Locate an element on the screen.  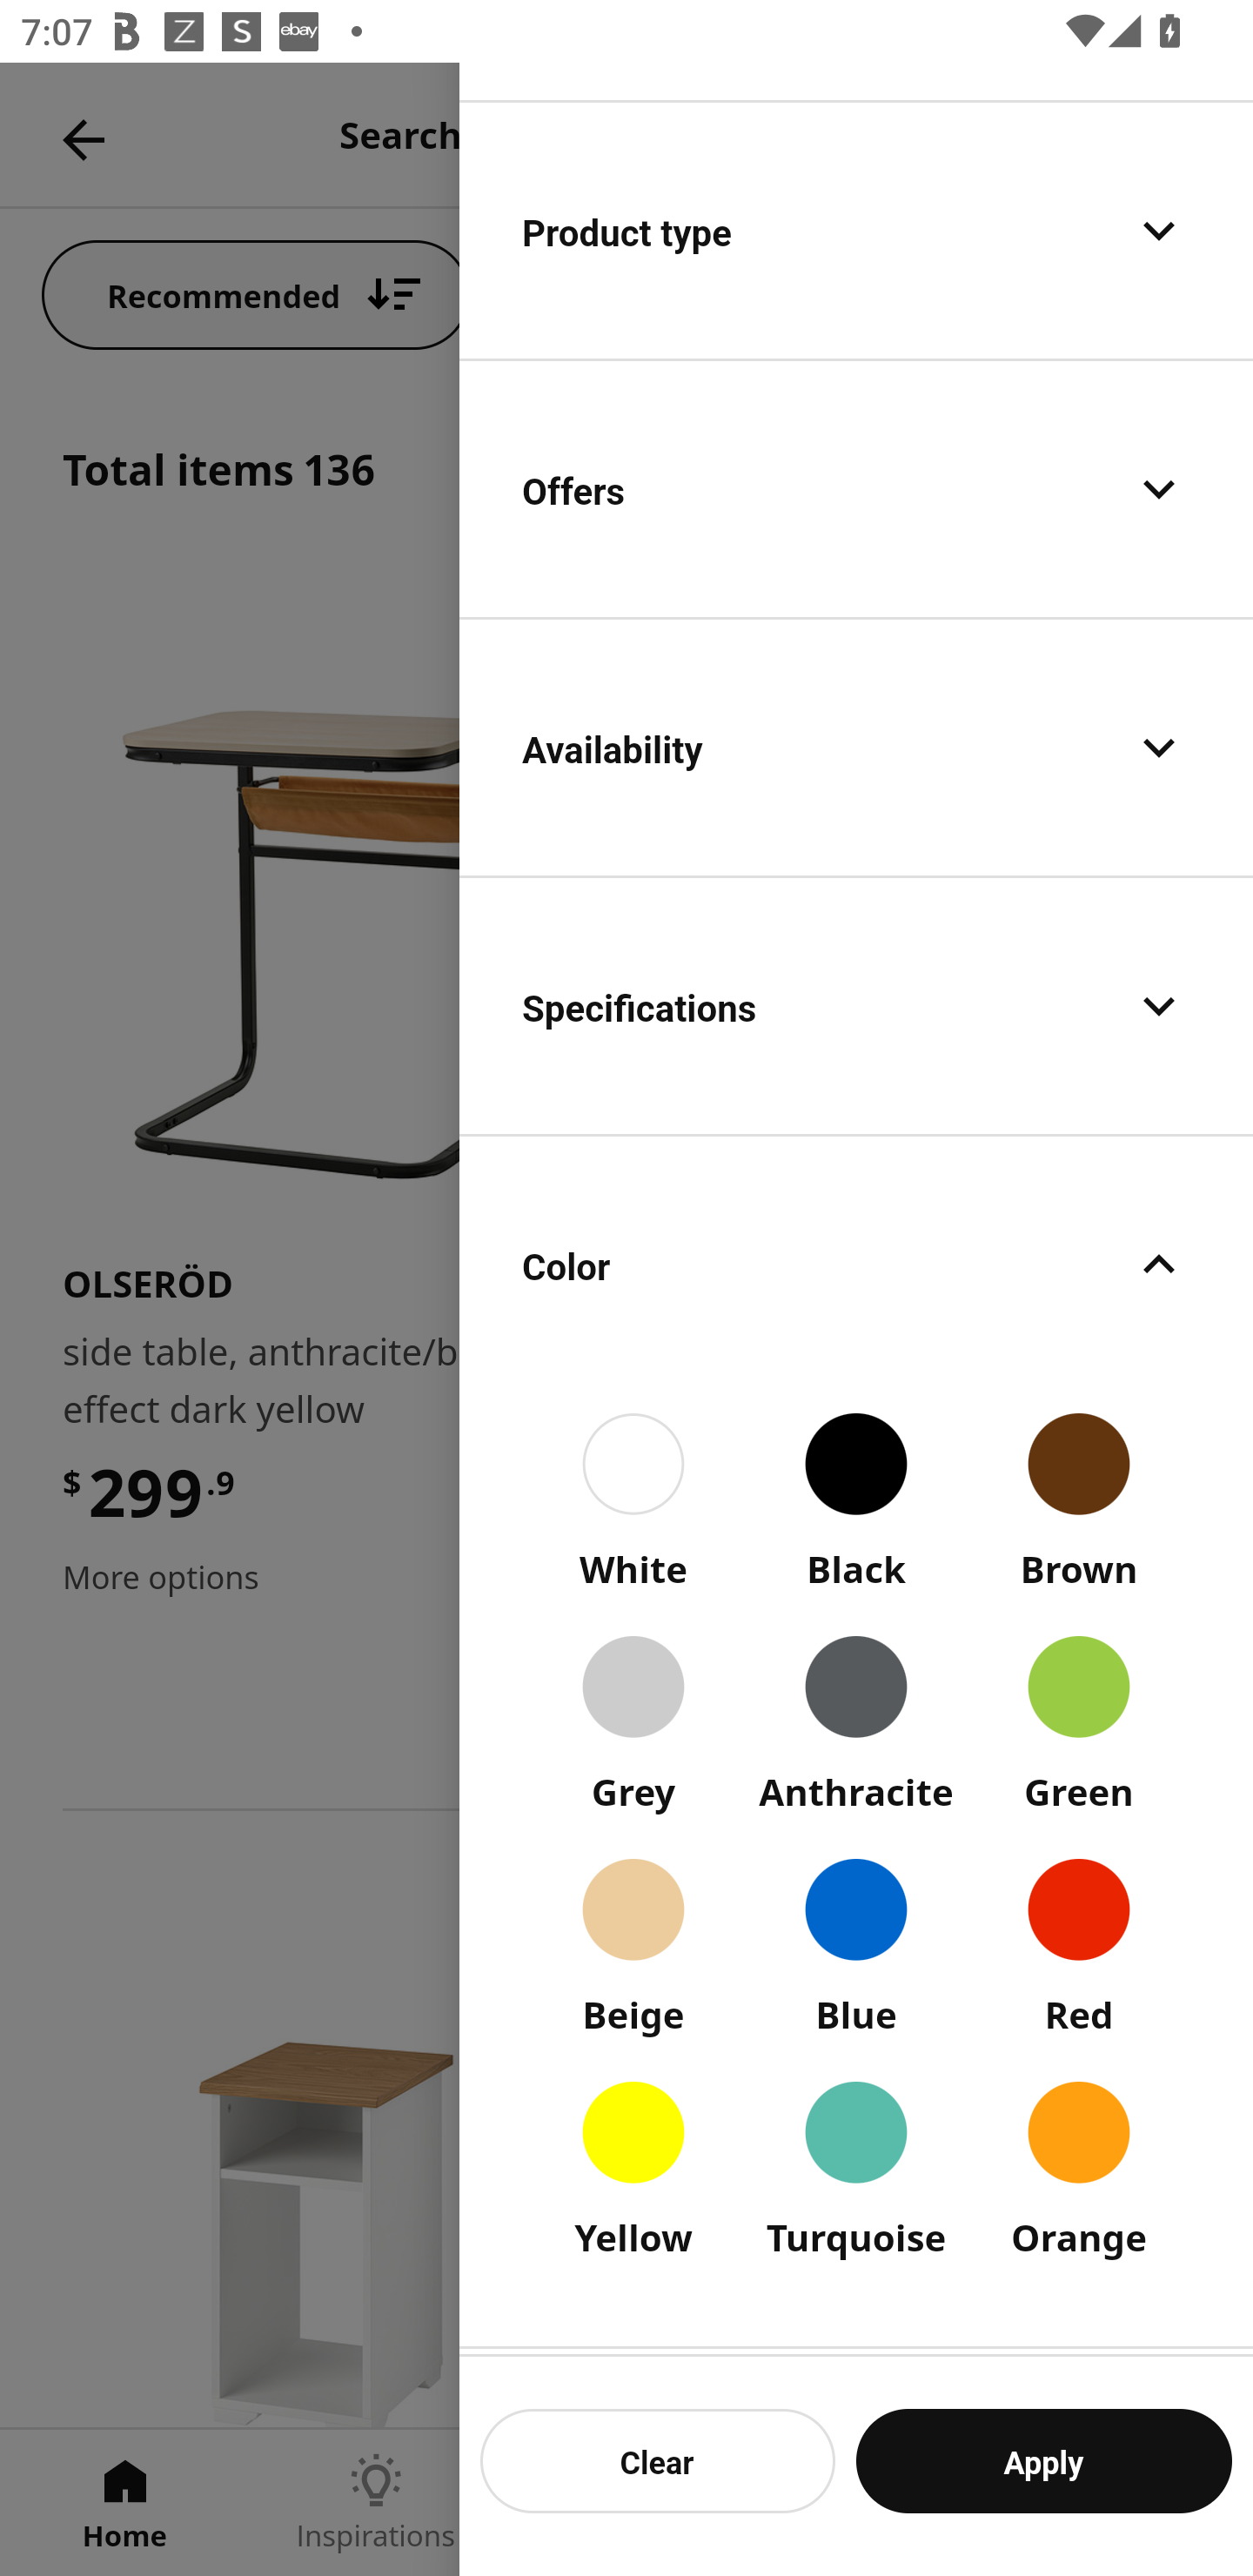
Specifications is located at coordinates (856, 1006).